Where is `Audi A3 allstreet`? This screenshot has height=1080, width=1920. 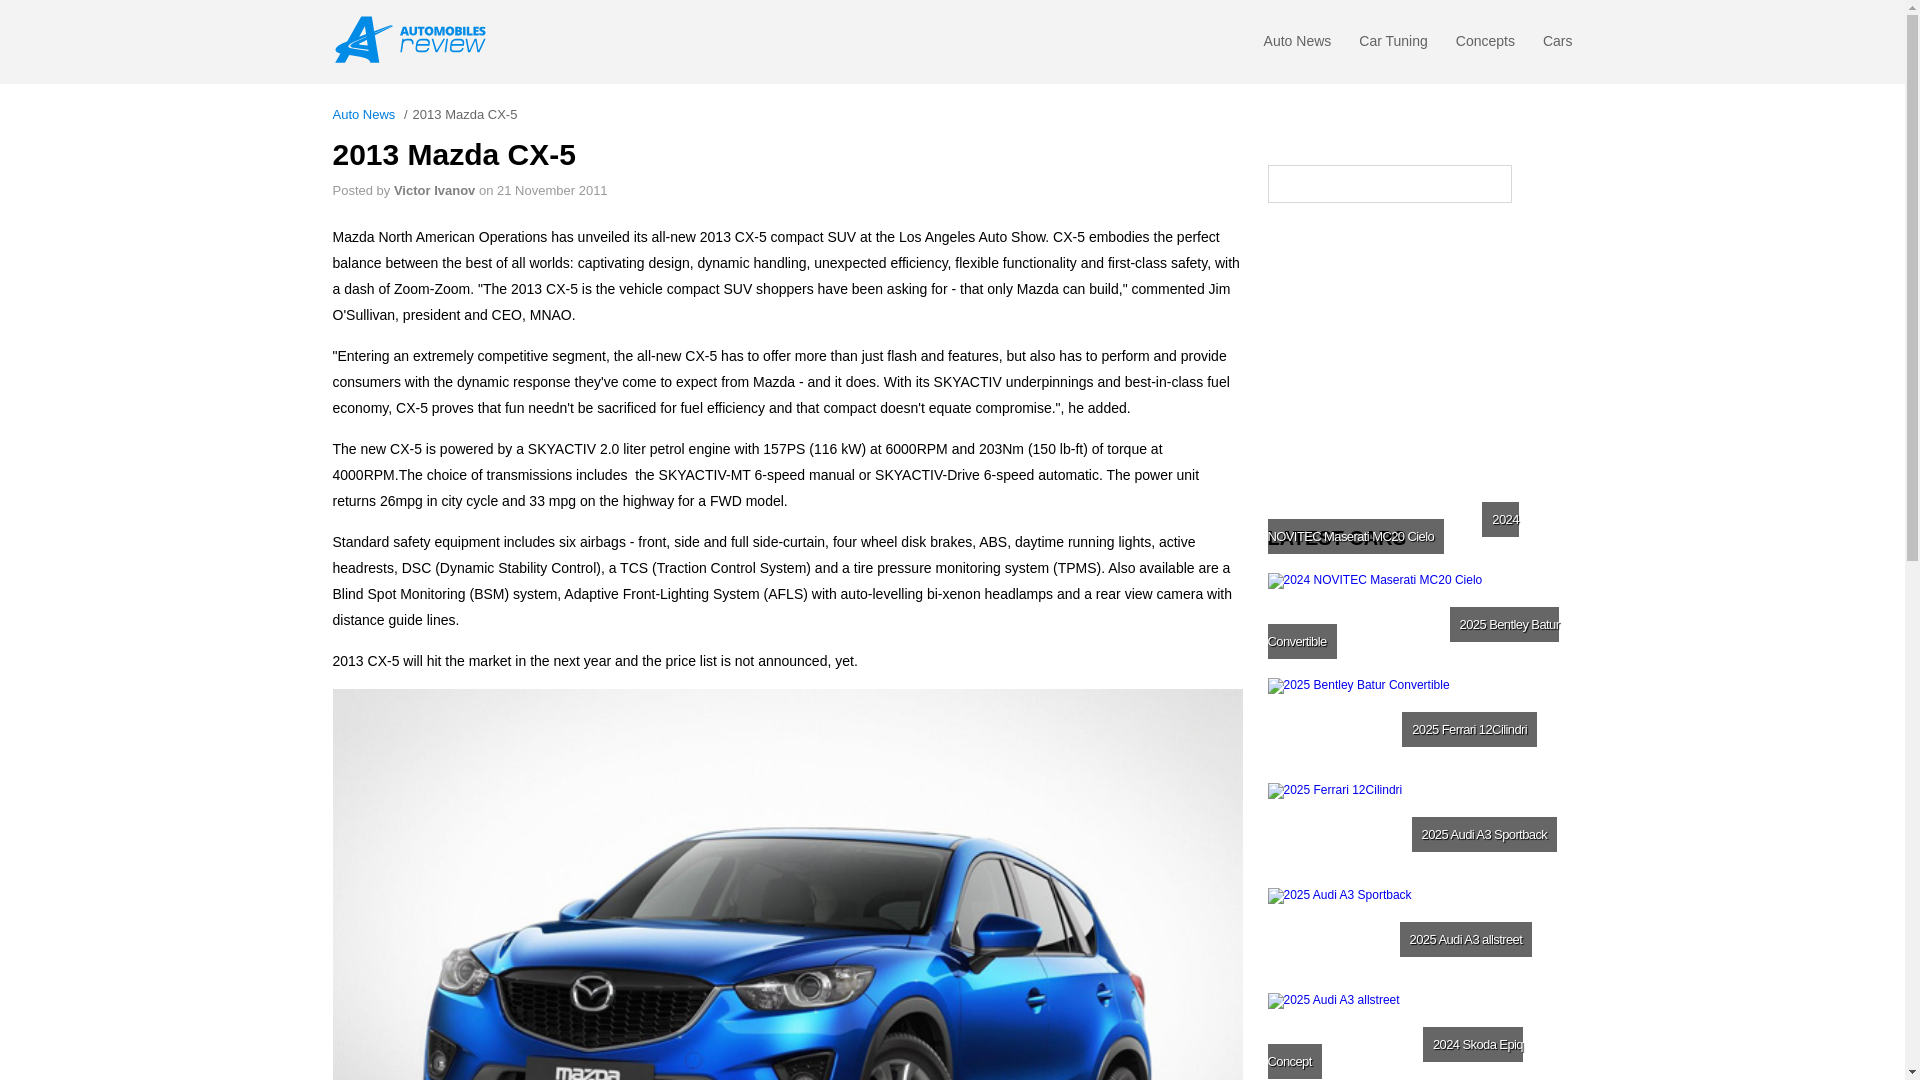 Audi A3 allstreet is located at coordinates (1418, 1036).